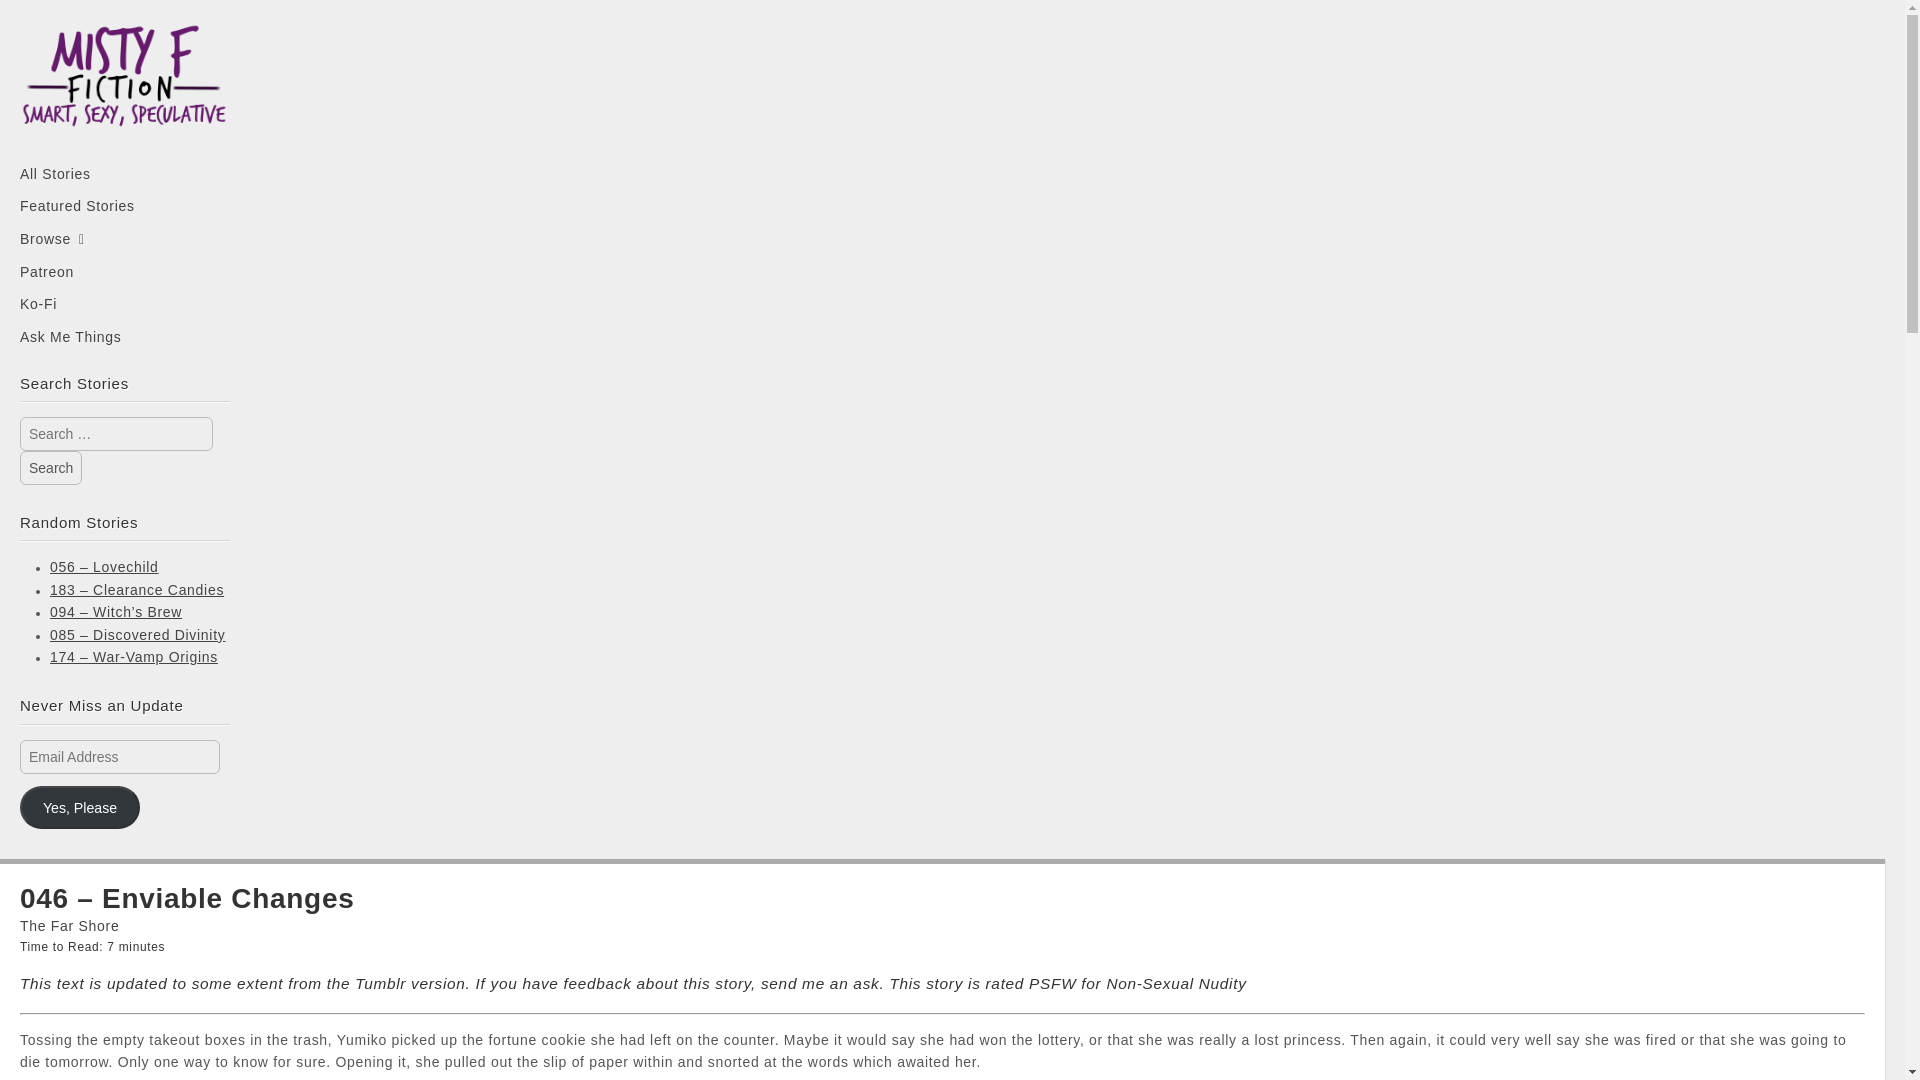  What do you see at coordinates (1176, 984) in the screenshot?
I see `Non-Sexual Nudity` at bounding box center [1176, 984].